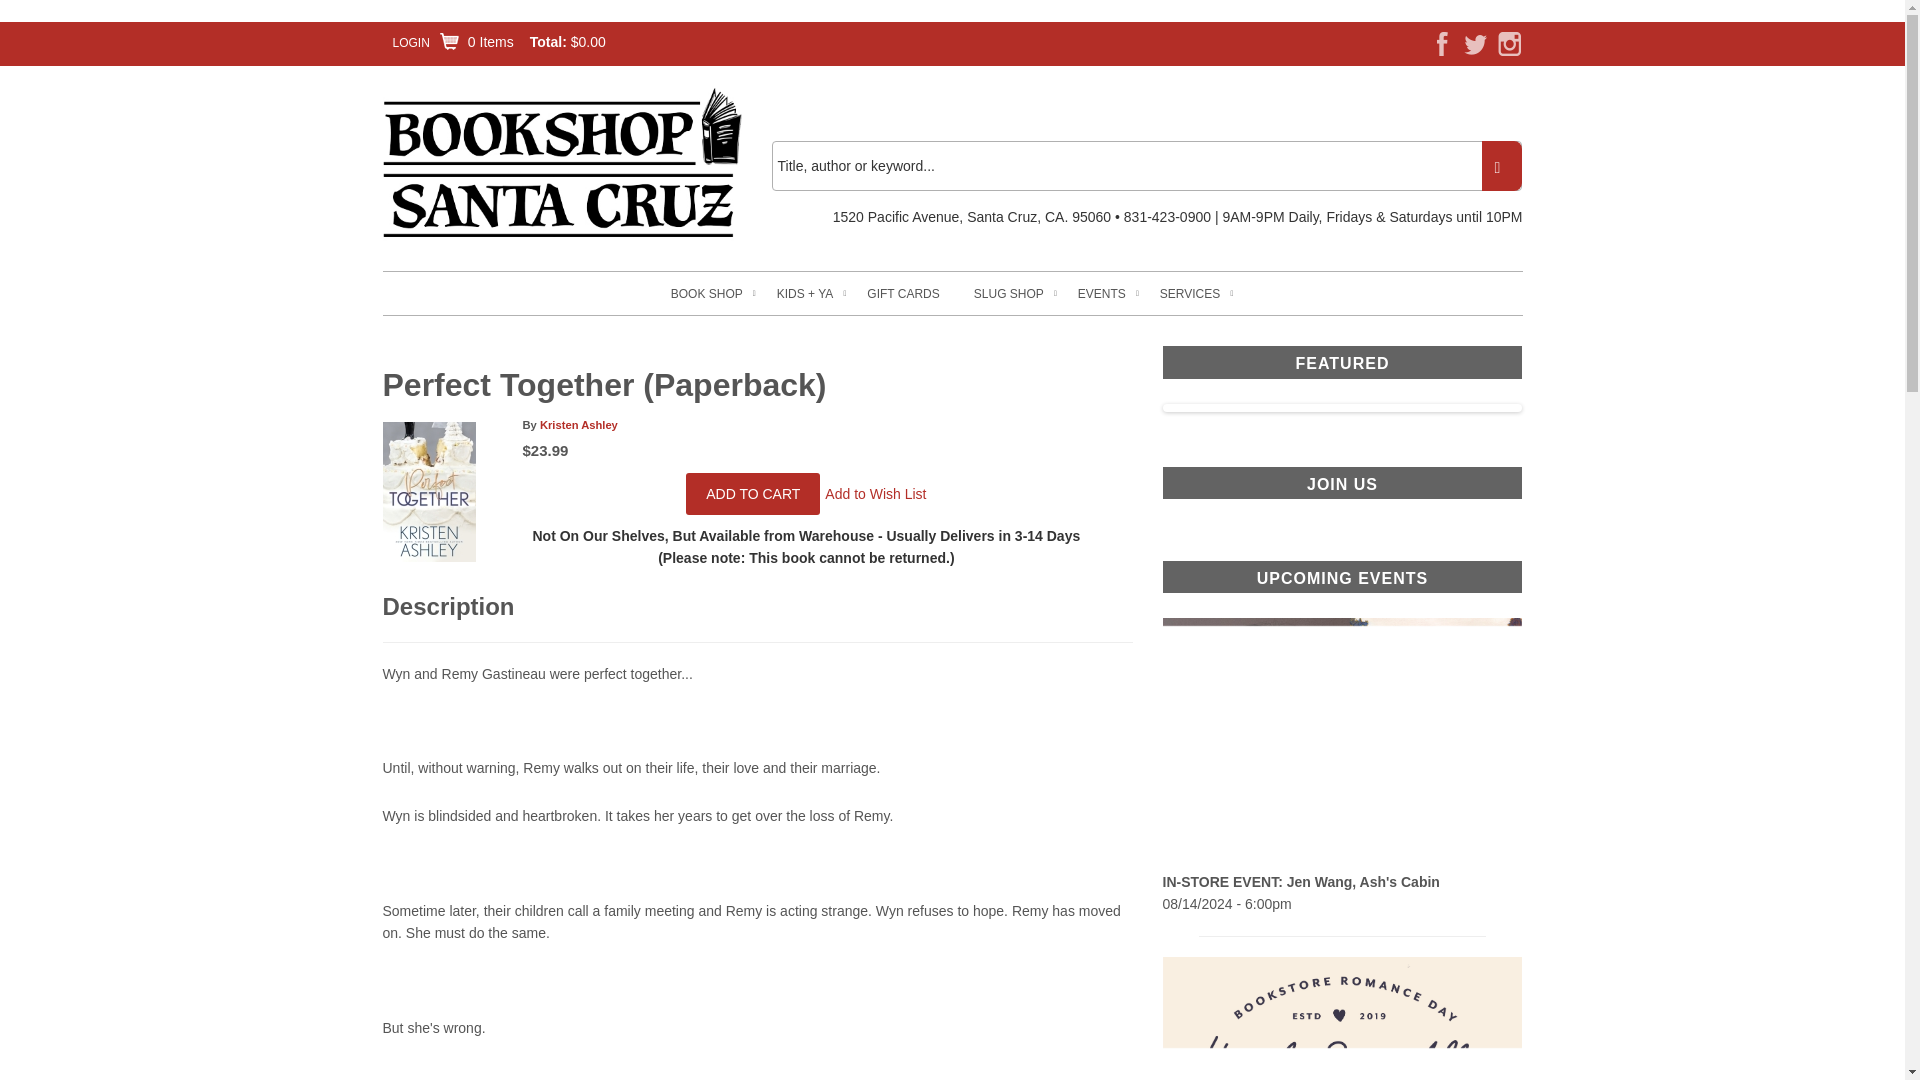  I want to click on LOGIN, so click(410, 42).